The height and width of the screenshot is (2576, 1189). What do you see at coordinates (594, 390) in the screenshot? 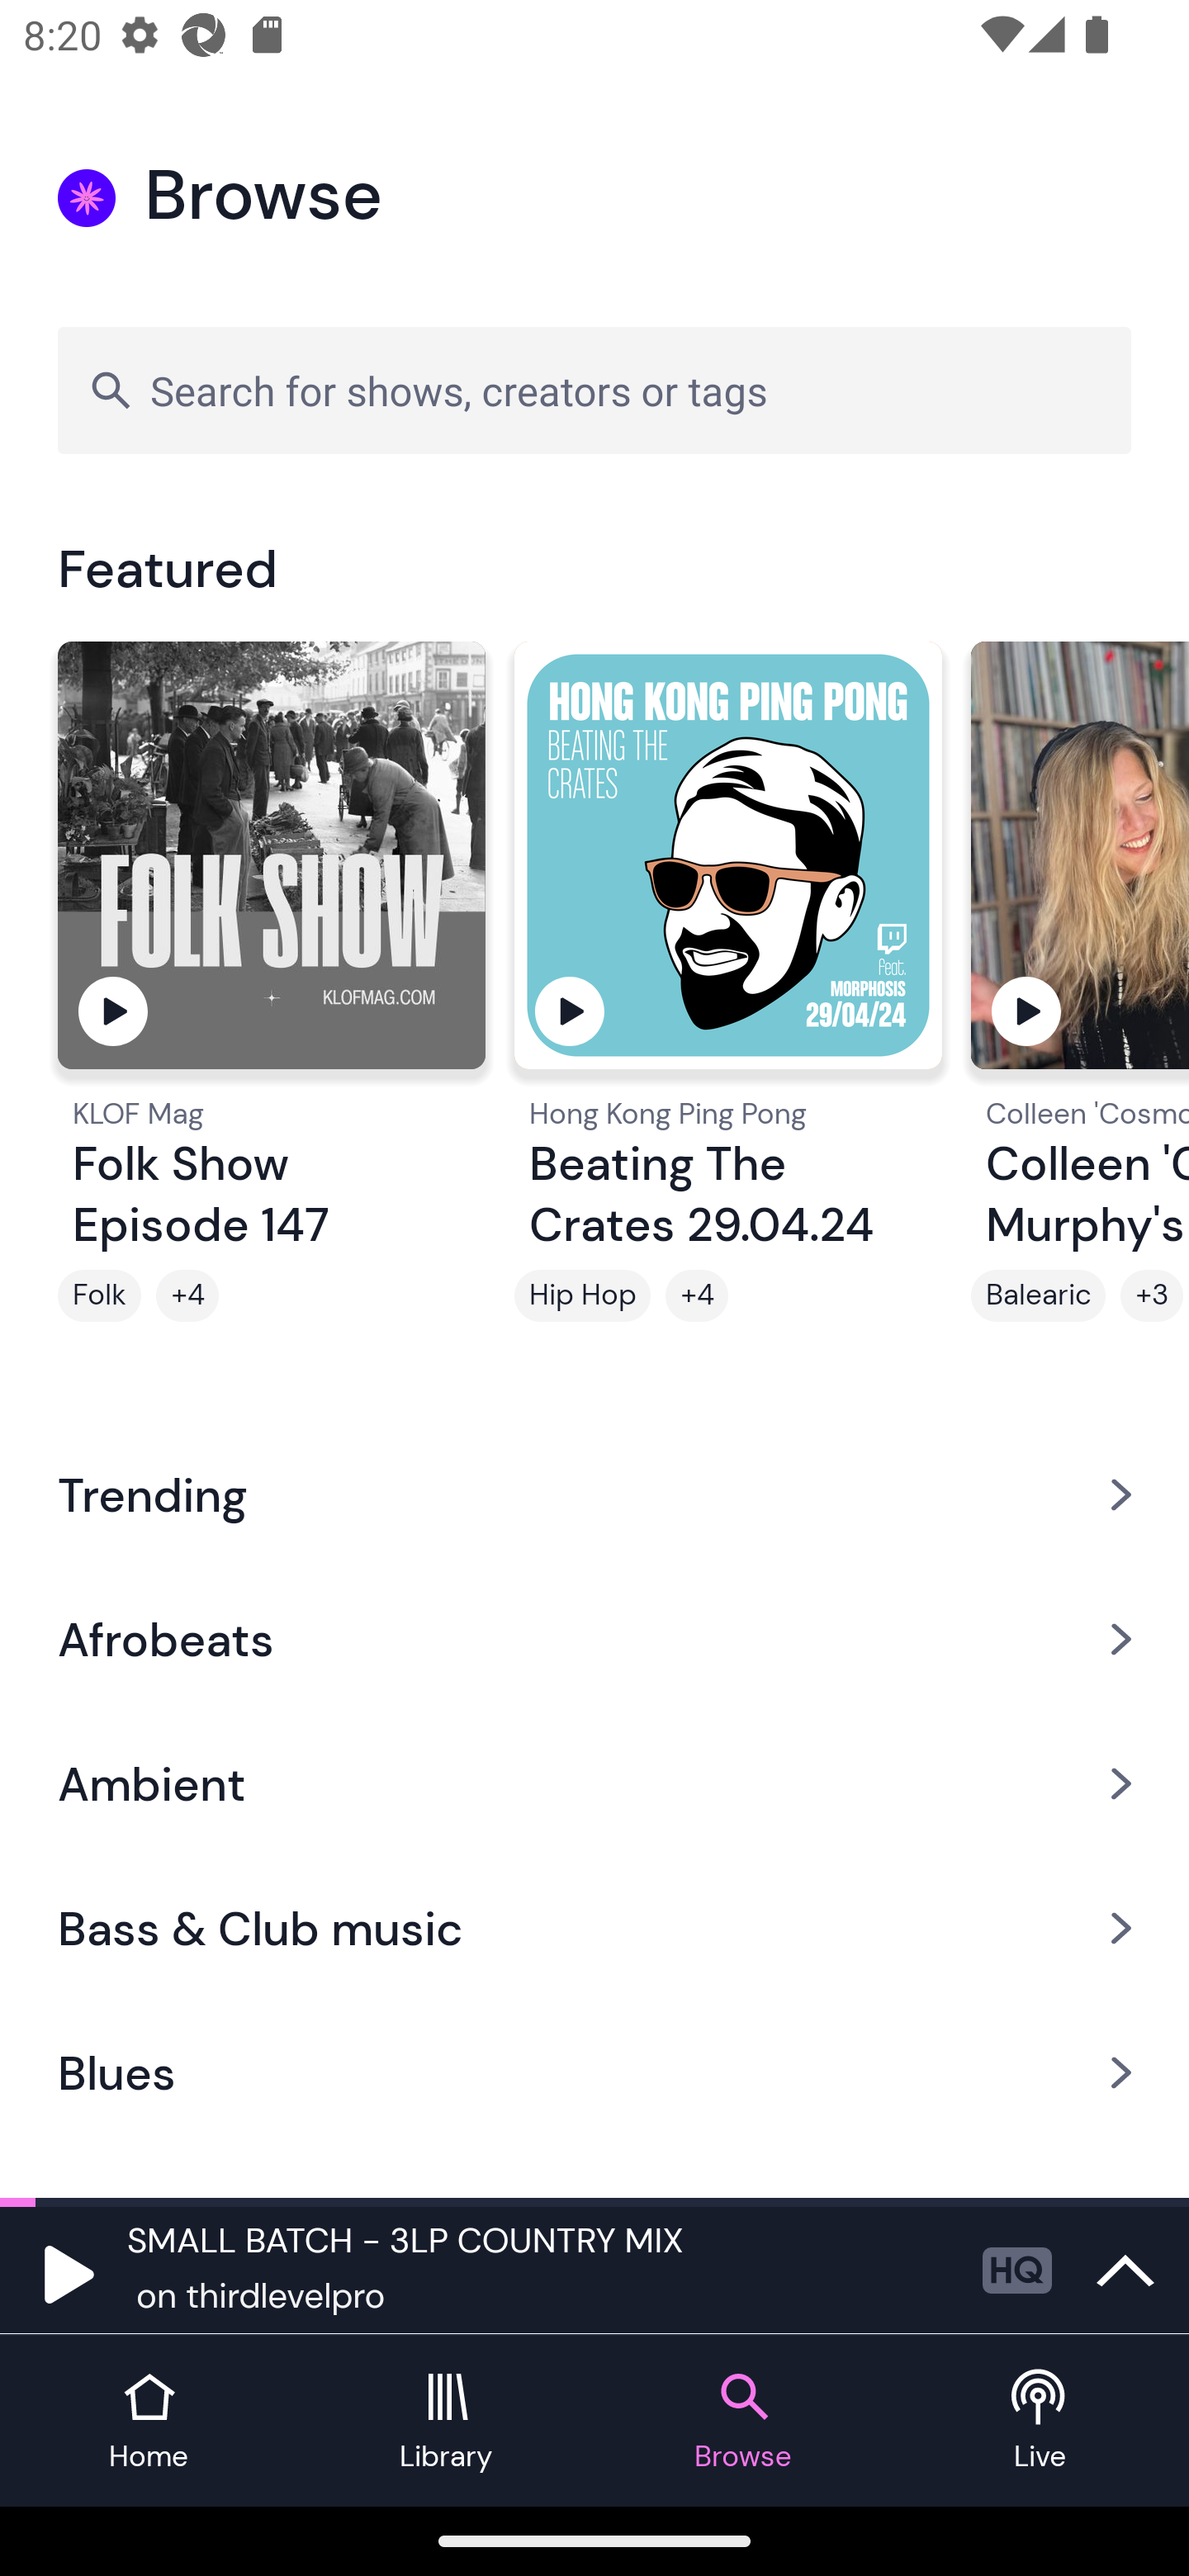
I see `Search for shows, creators or tags` at bounding box center [594, 390].